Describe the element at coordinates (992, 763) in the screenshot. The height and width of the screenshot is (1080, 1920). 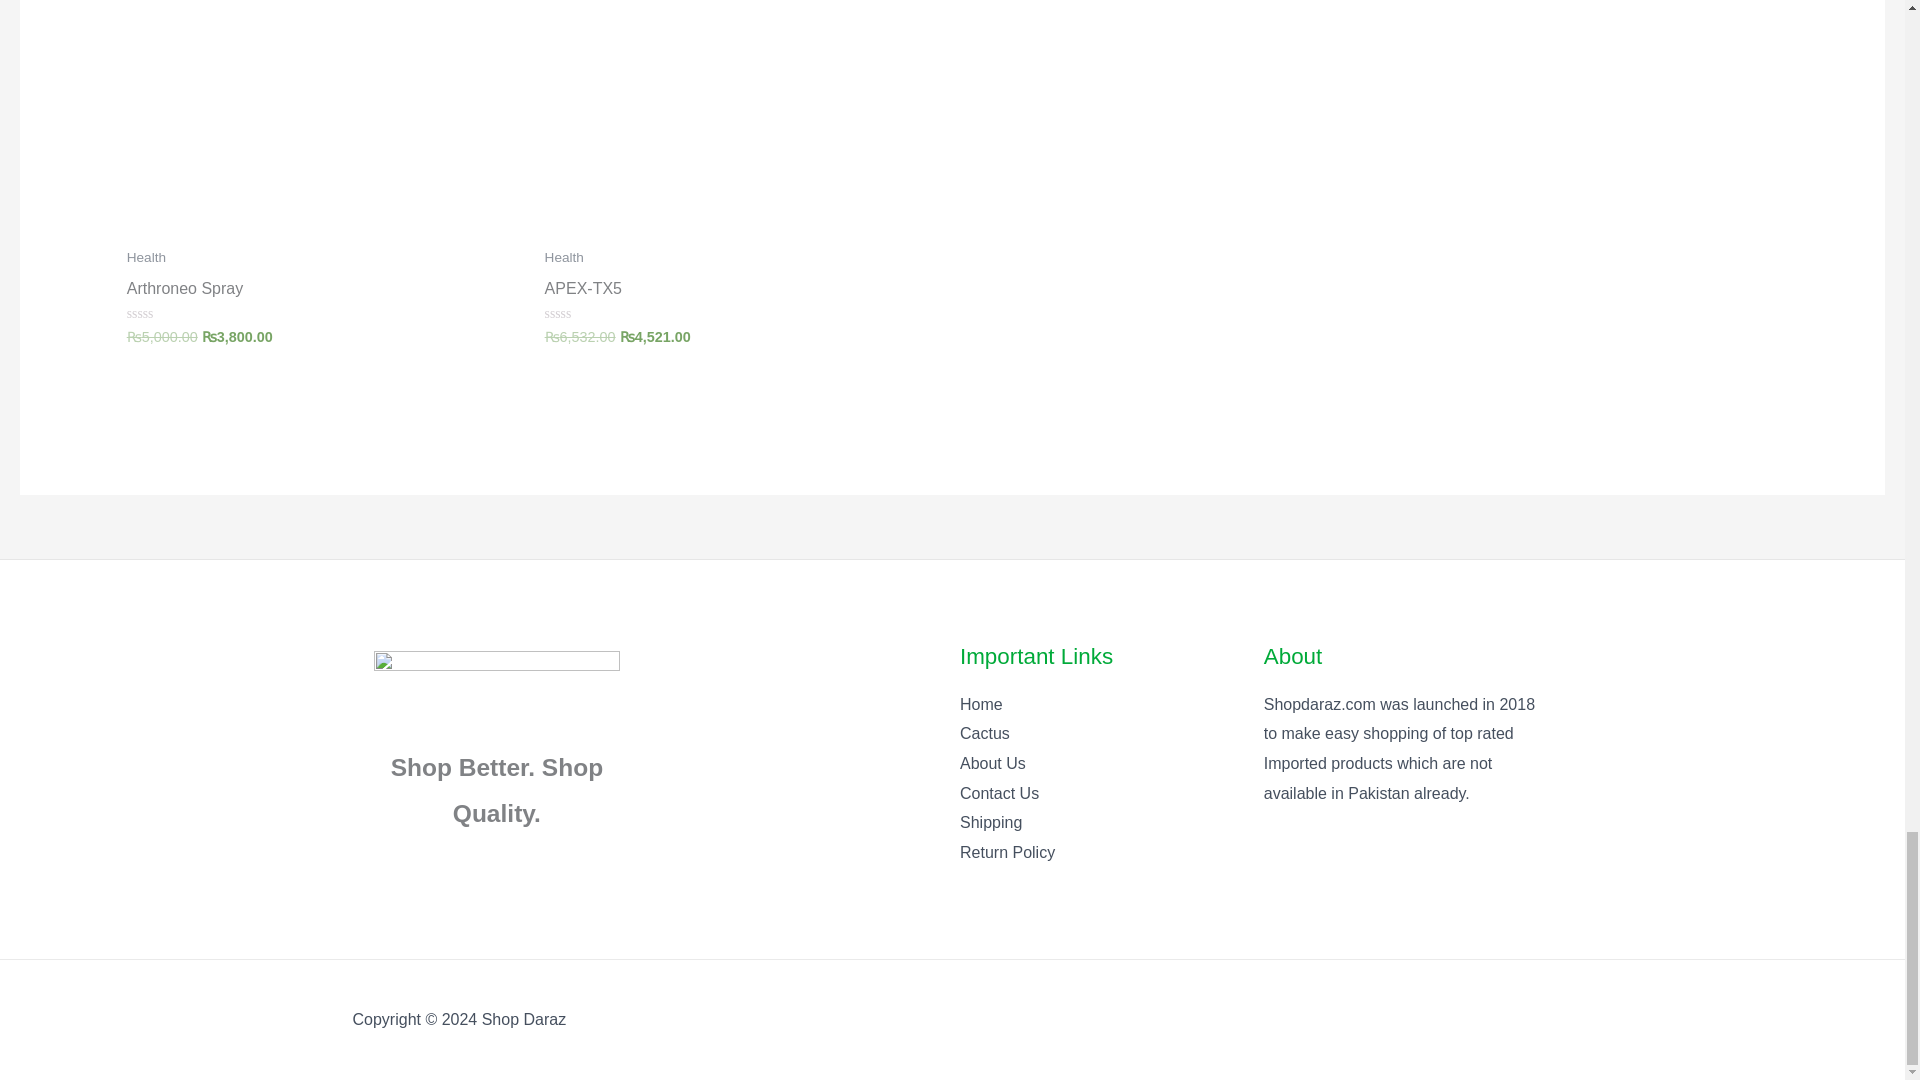
I see `About Us` at that location.